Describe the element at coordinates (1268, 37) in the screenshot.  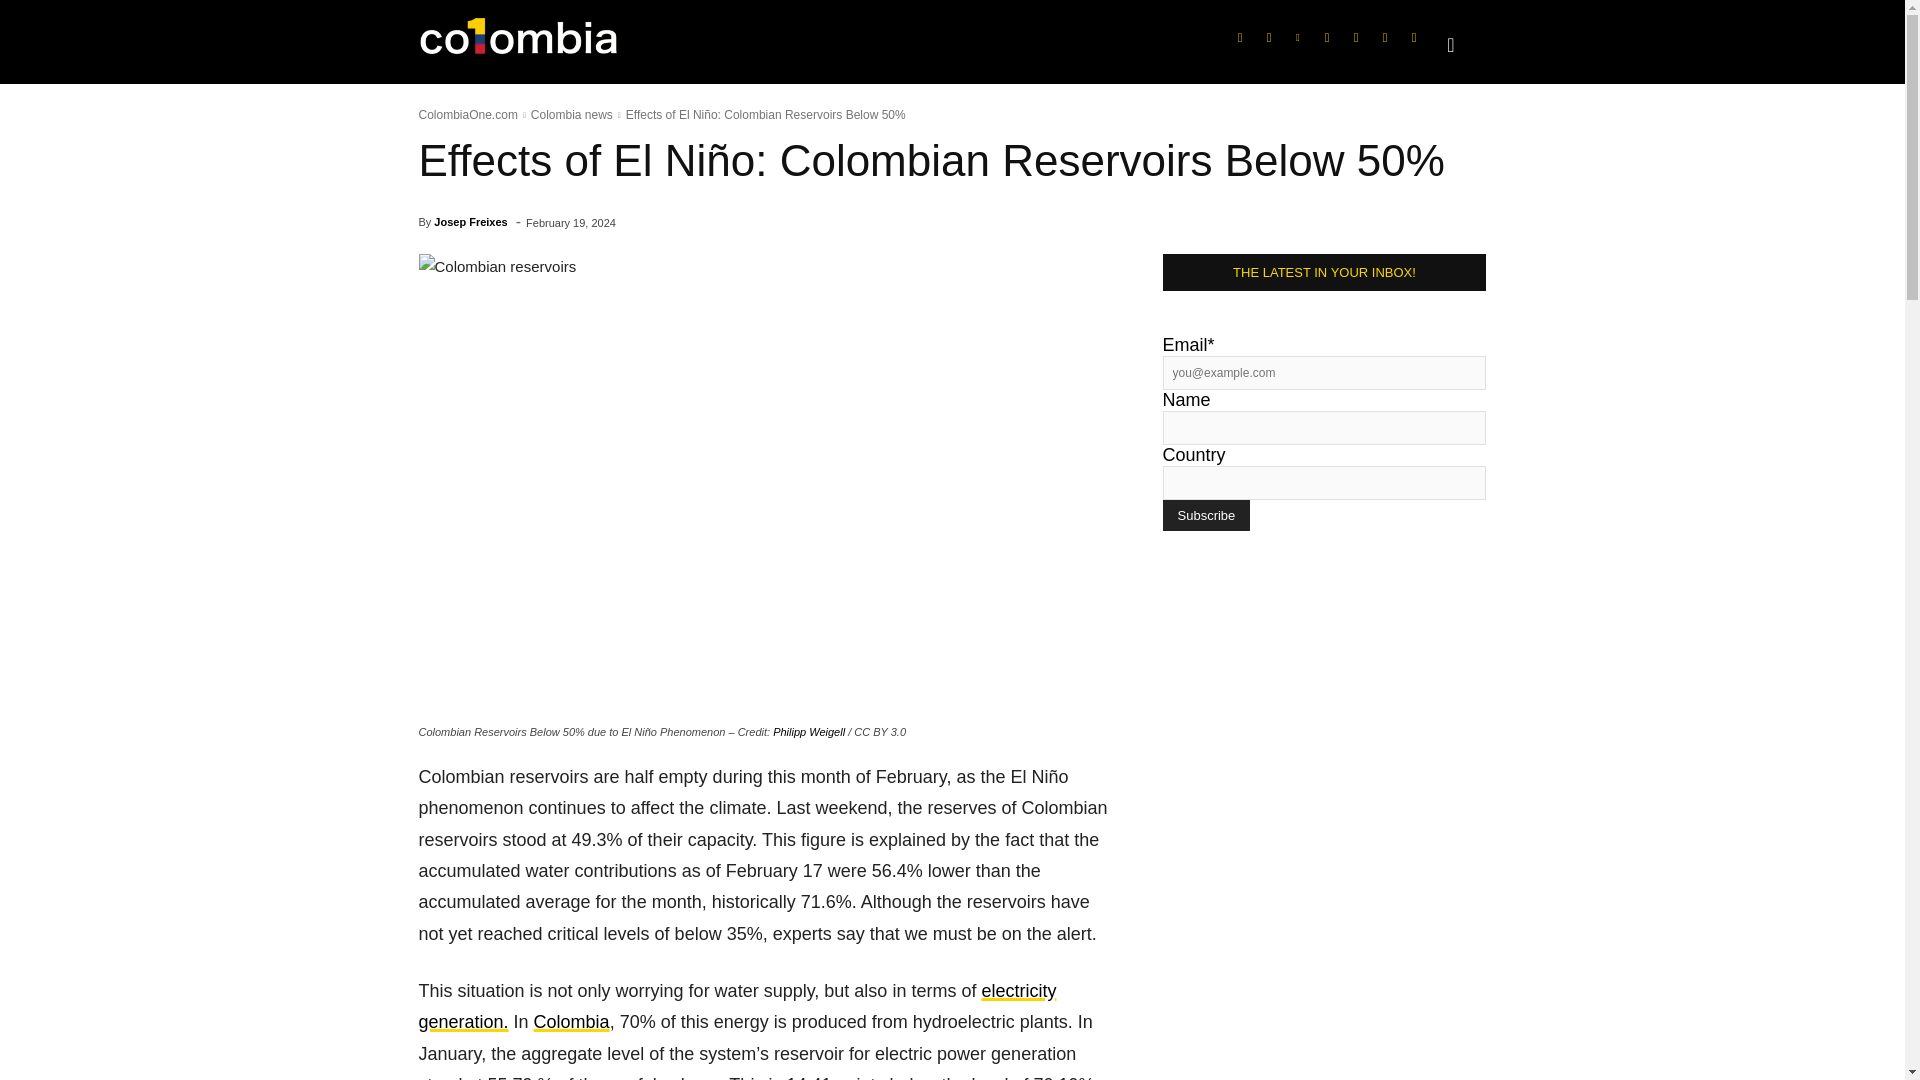
I see `Instagram` at that location.